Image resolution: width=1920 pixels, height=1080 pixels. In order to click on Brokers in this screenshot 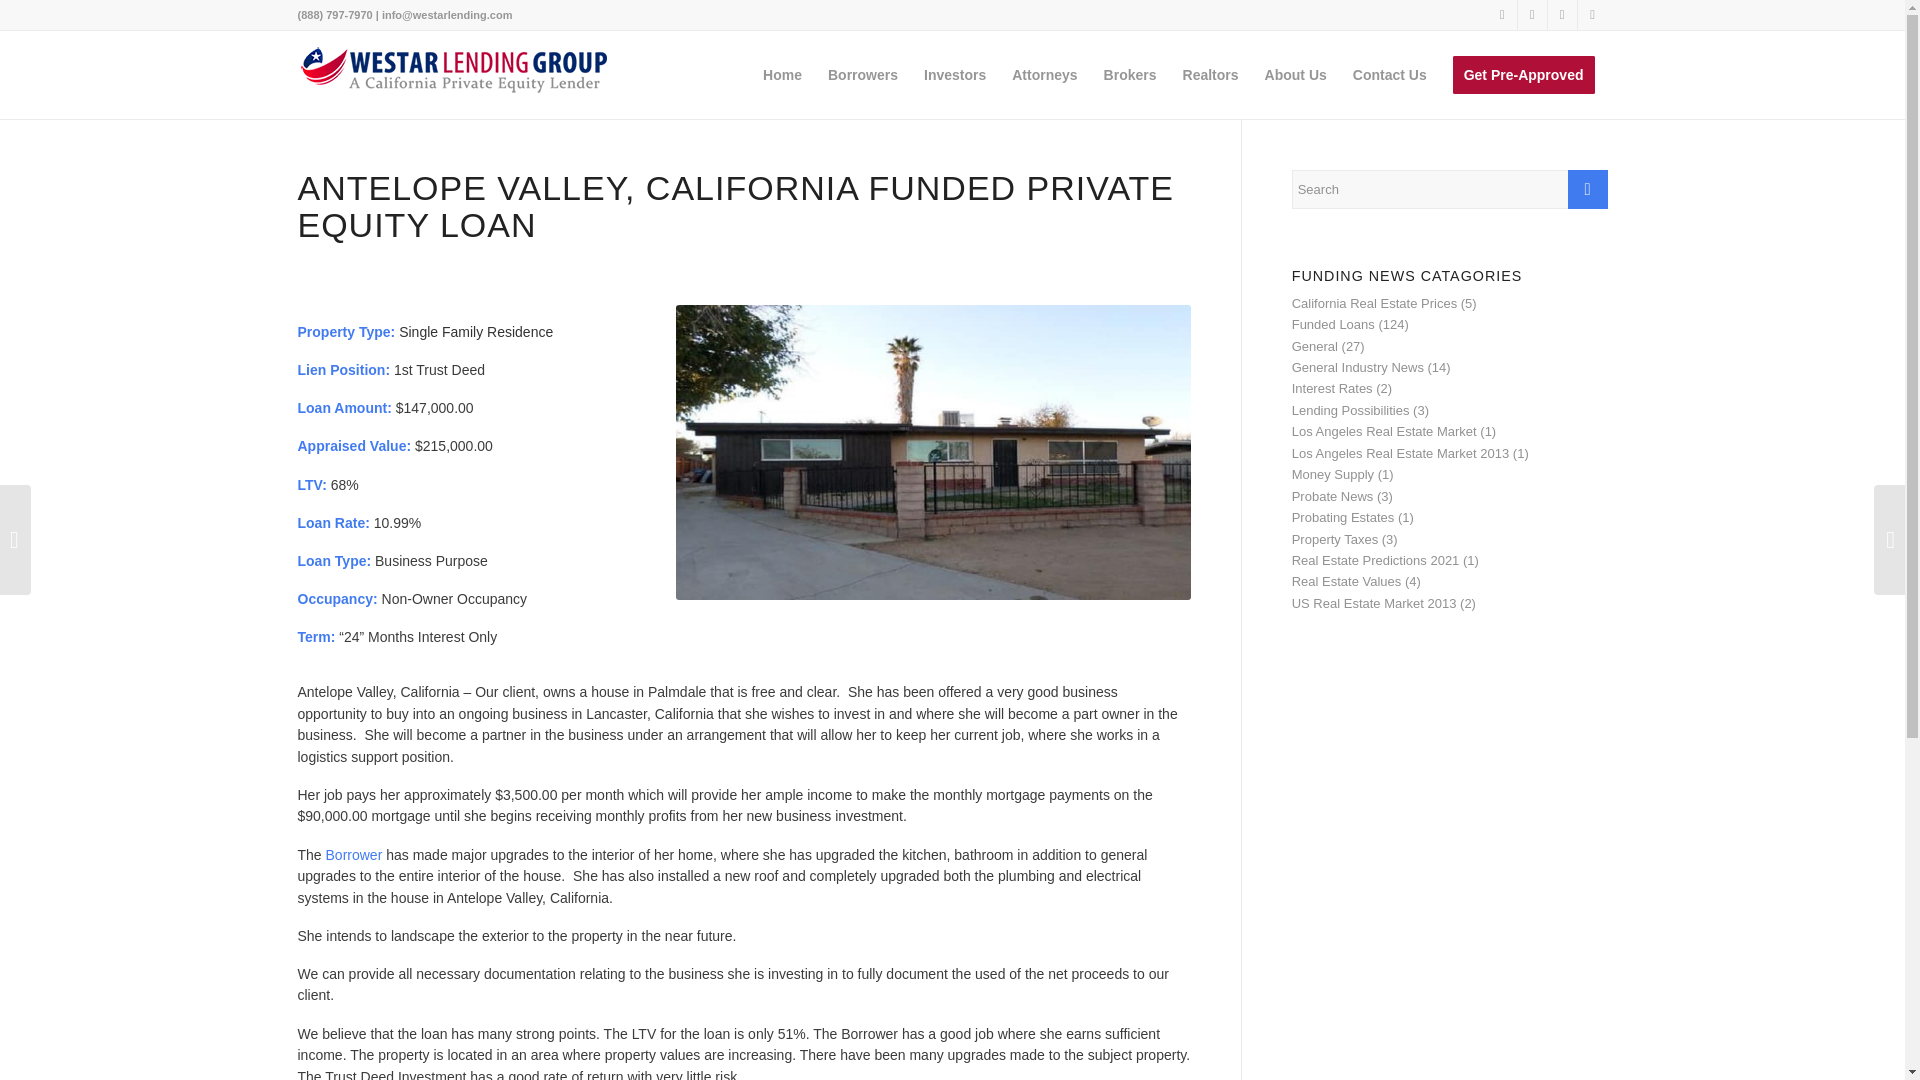, I will do `click(1130, 74)`.